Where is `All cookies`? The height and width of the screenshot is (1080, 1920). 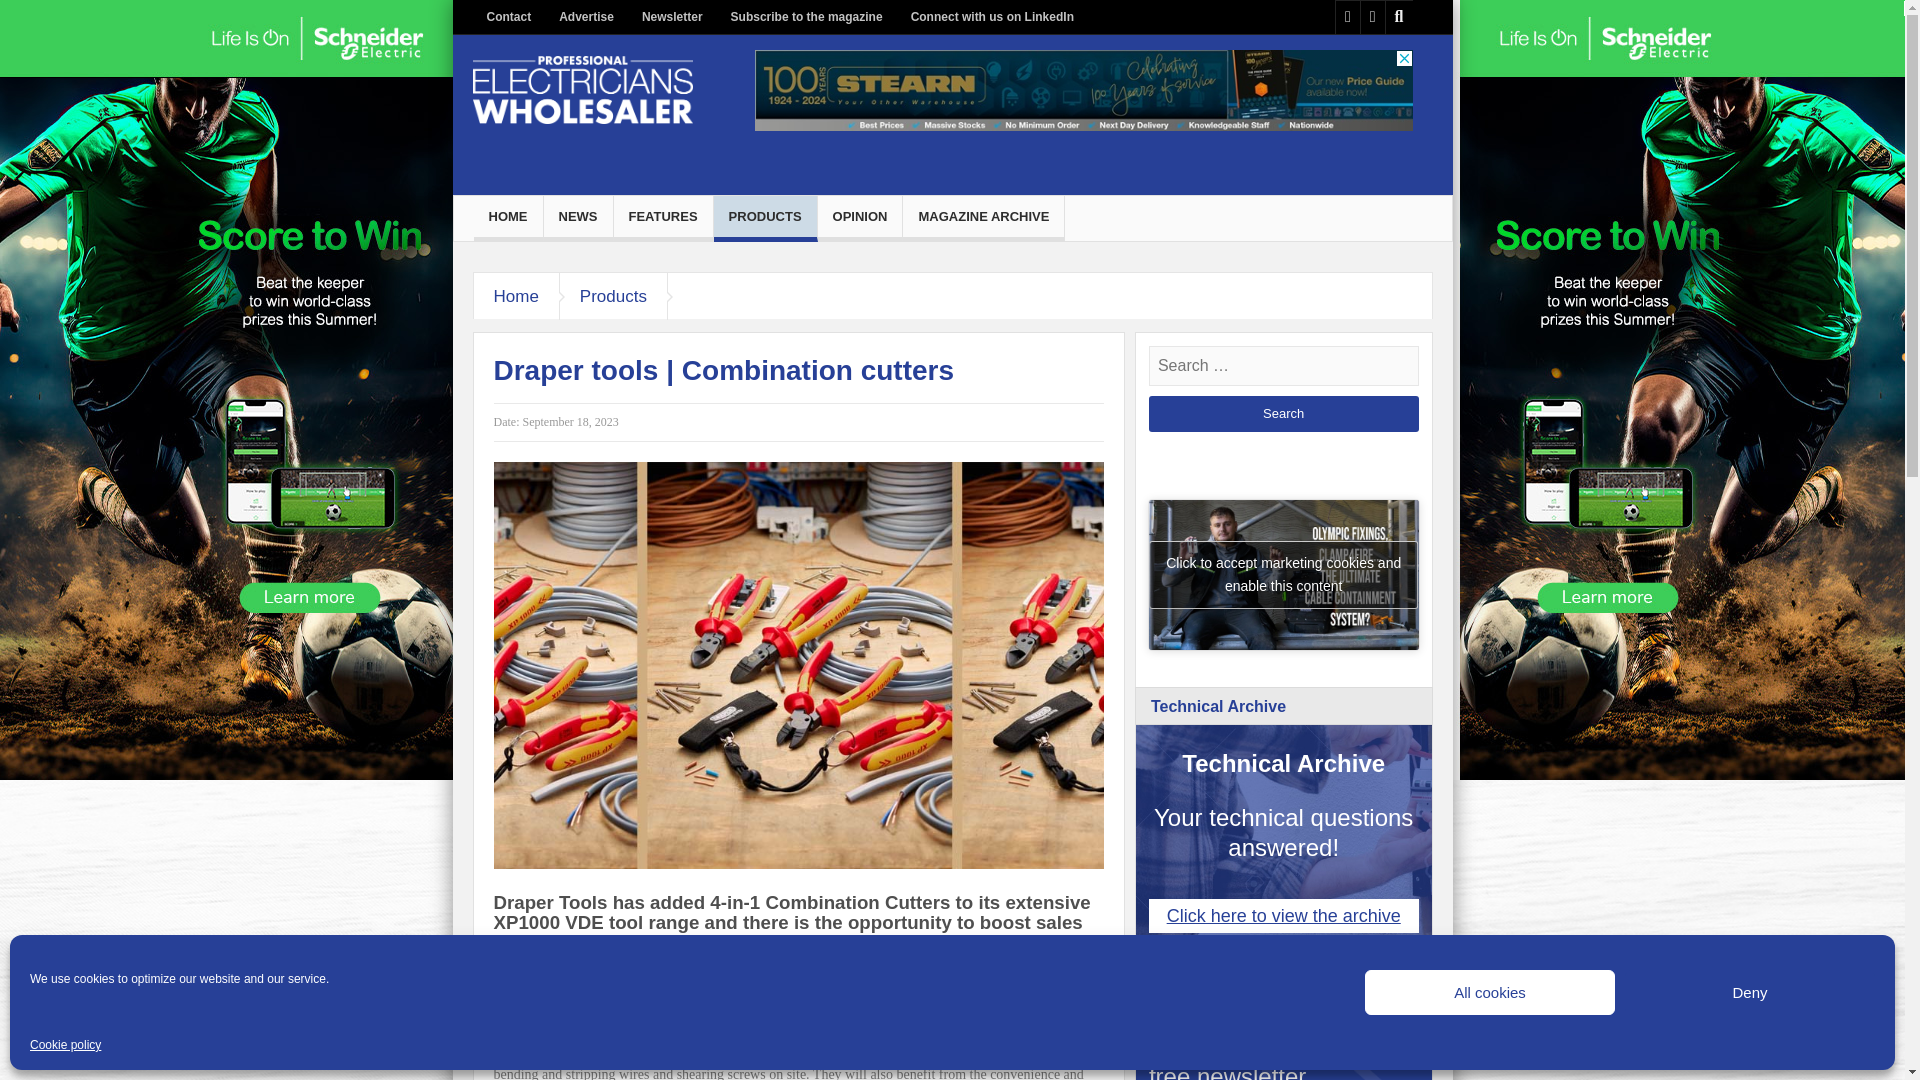
All cookies is located at coordinates (1490, 992).